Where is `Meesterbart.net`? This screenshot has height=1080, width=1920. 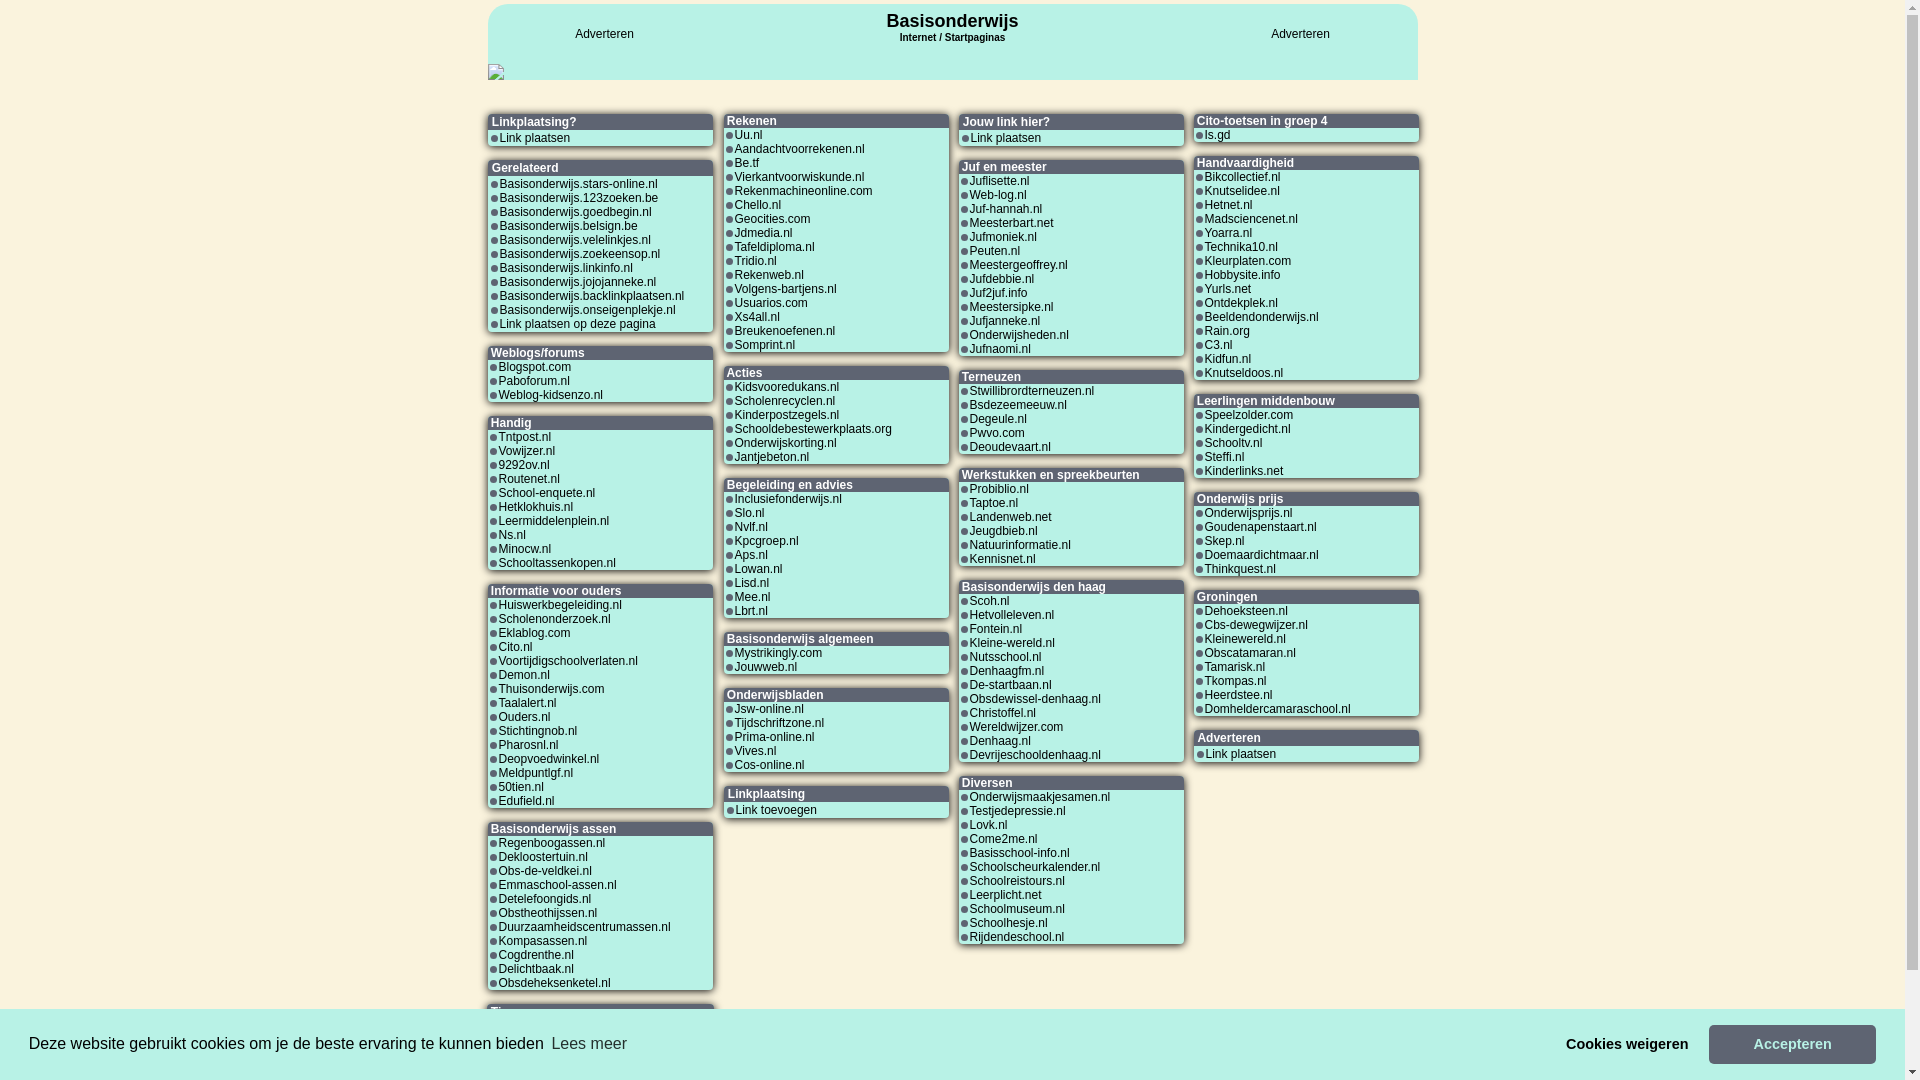 Meesterbart.net is located at coordinates (1012, 223).